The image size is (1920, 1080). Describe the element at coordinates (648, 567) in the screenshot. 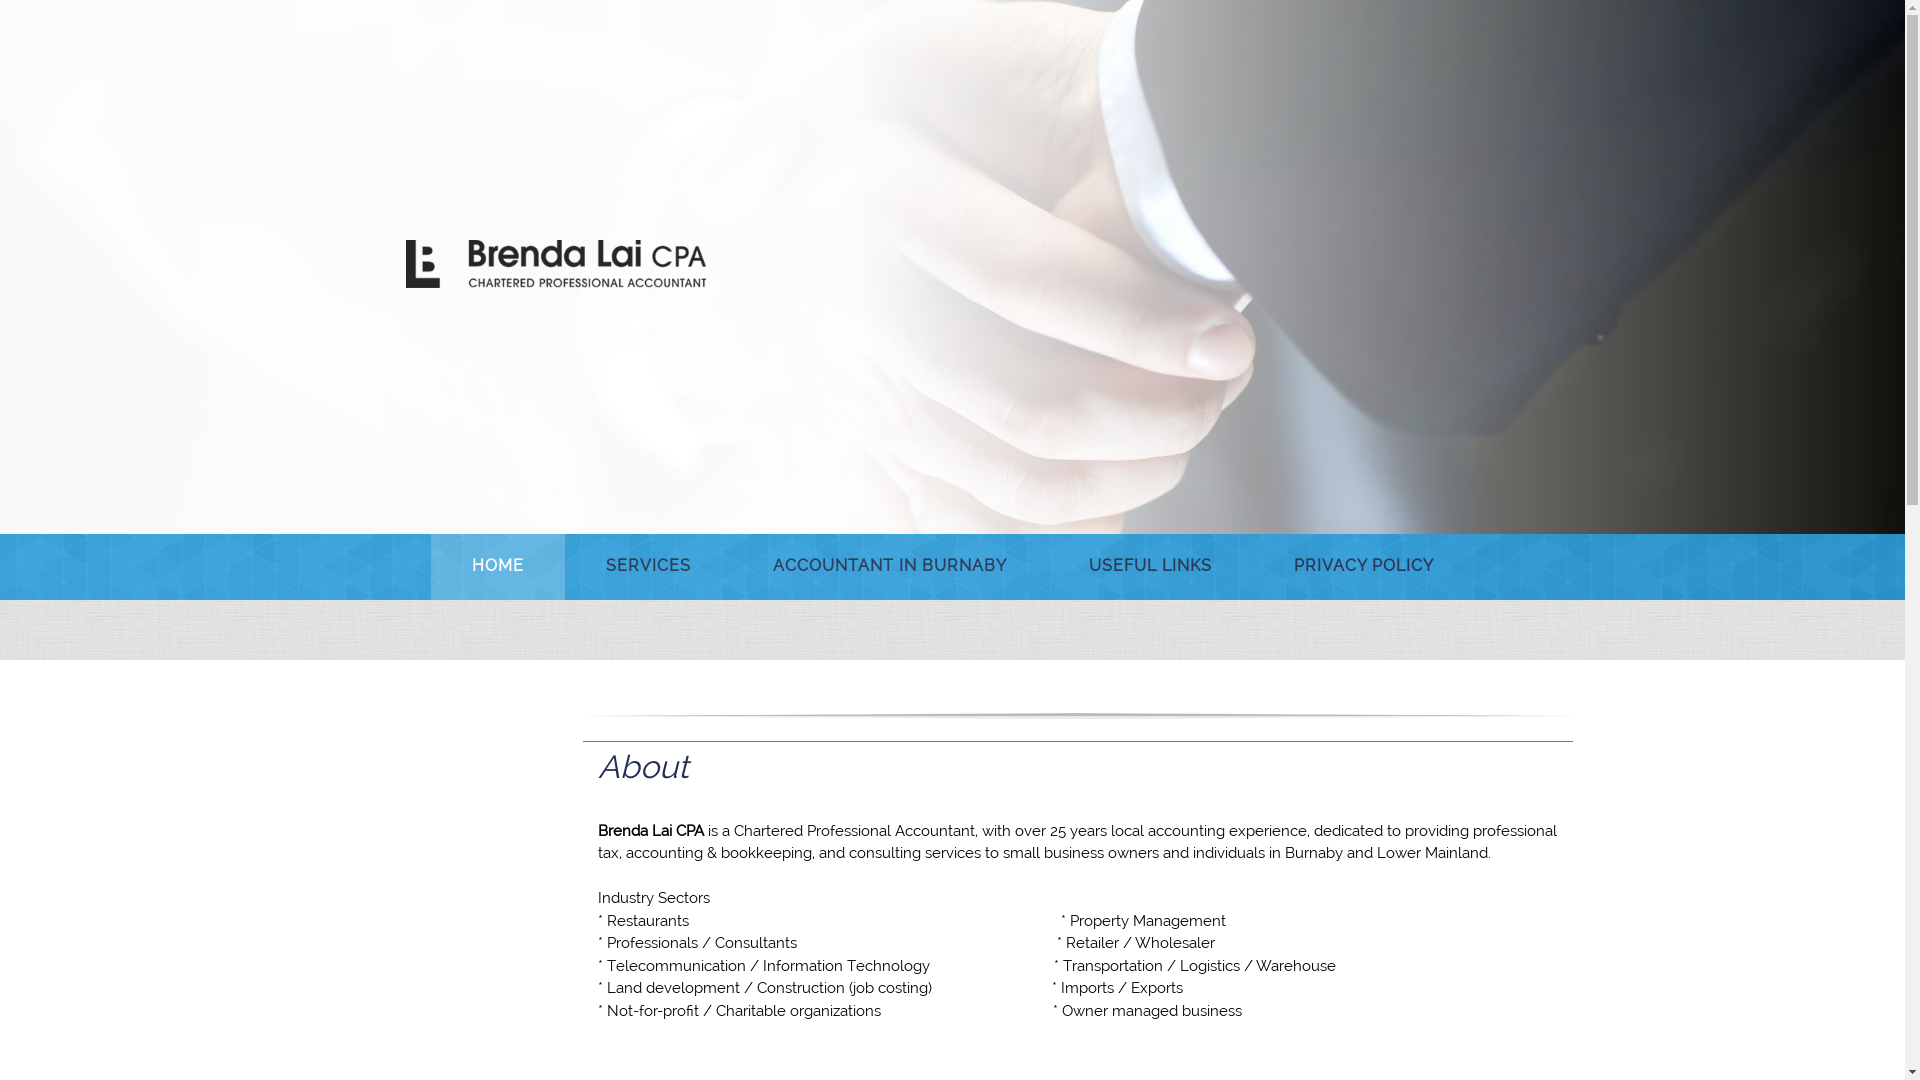

I see `SERVICES` at that location.